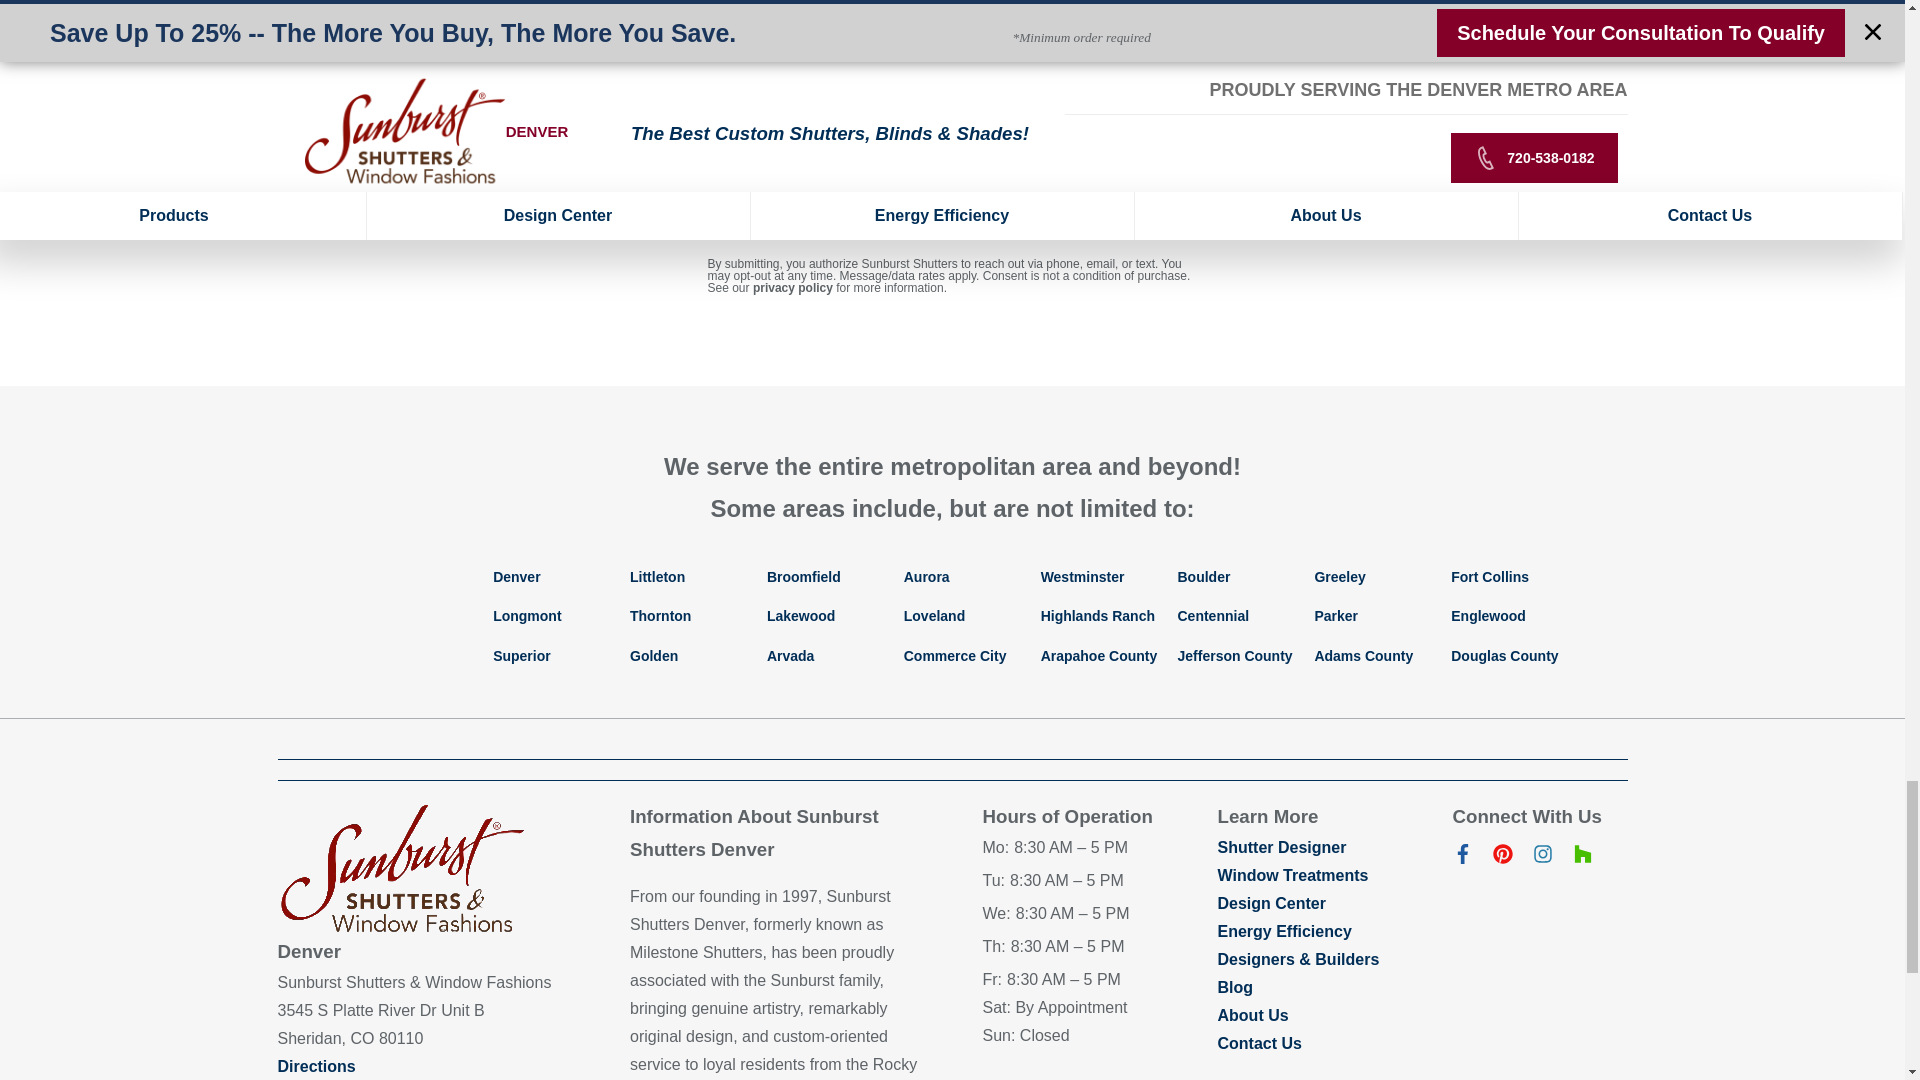 Image resolution: width=1920 pixels, height=1080 pixels. I want to click on SCHEDULE NOW, so click(952, 210).